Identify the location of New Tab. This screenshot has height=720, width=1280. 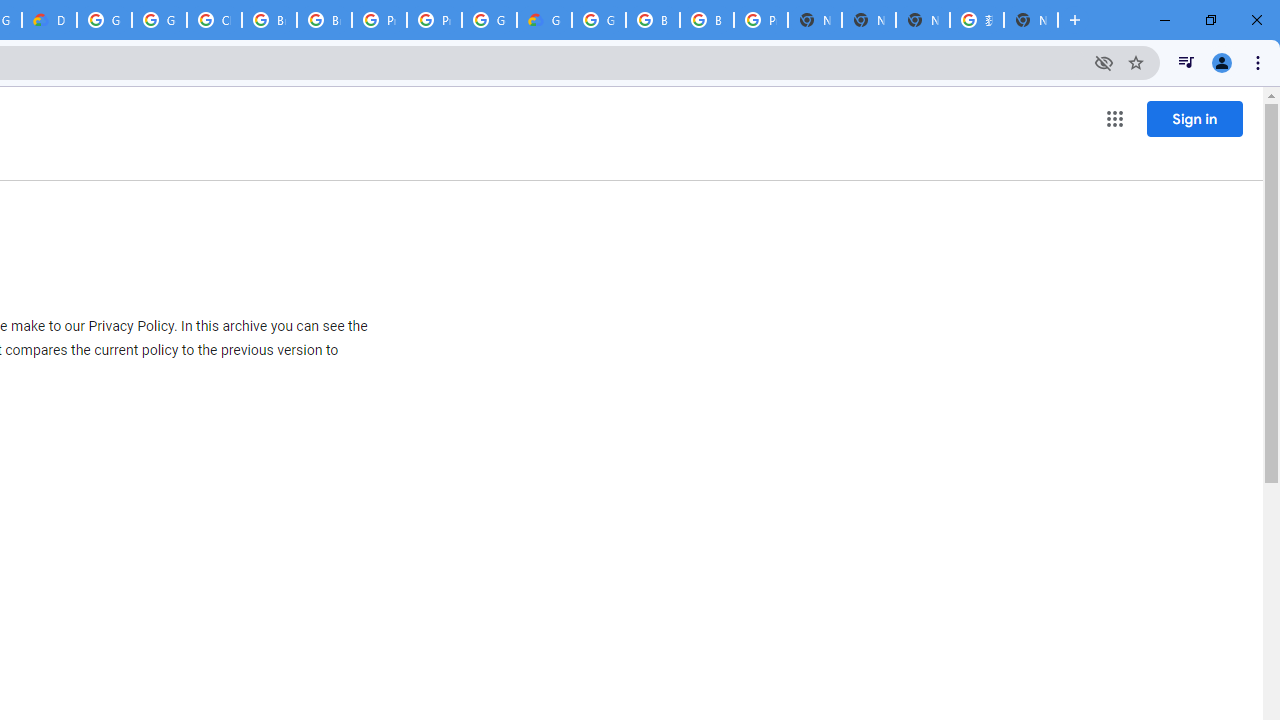
(1030, 20).